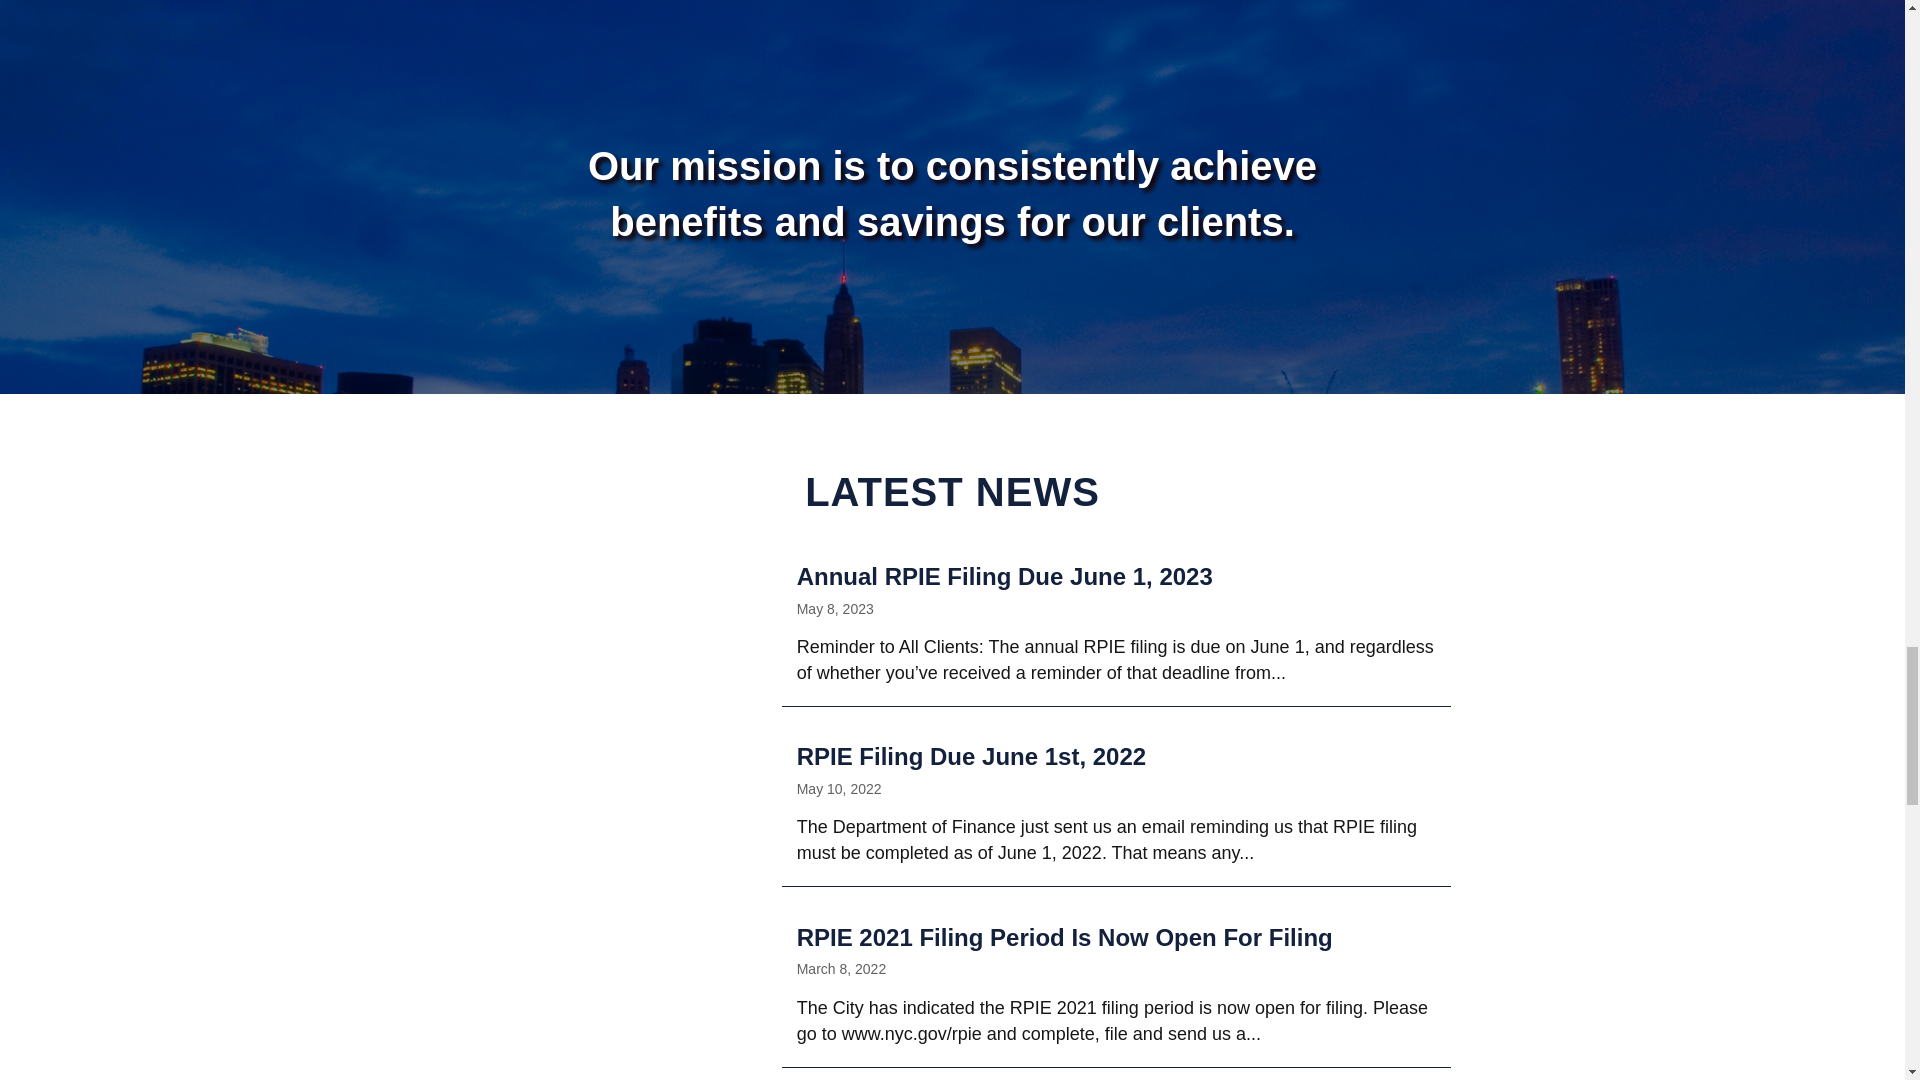 Image resolution: width=1920 pixels, height=1080 pixels. Describe the element at coordinates (1116, 984) in the screenshot. I see `RPIE 2021 Filing Period Is Now Open For Filing` at that location.